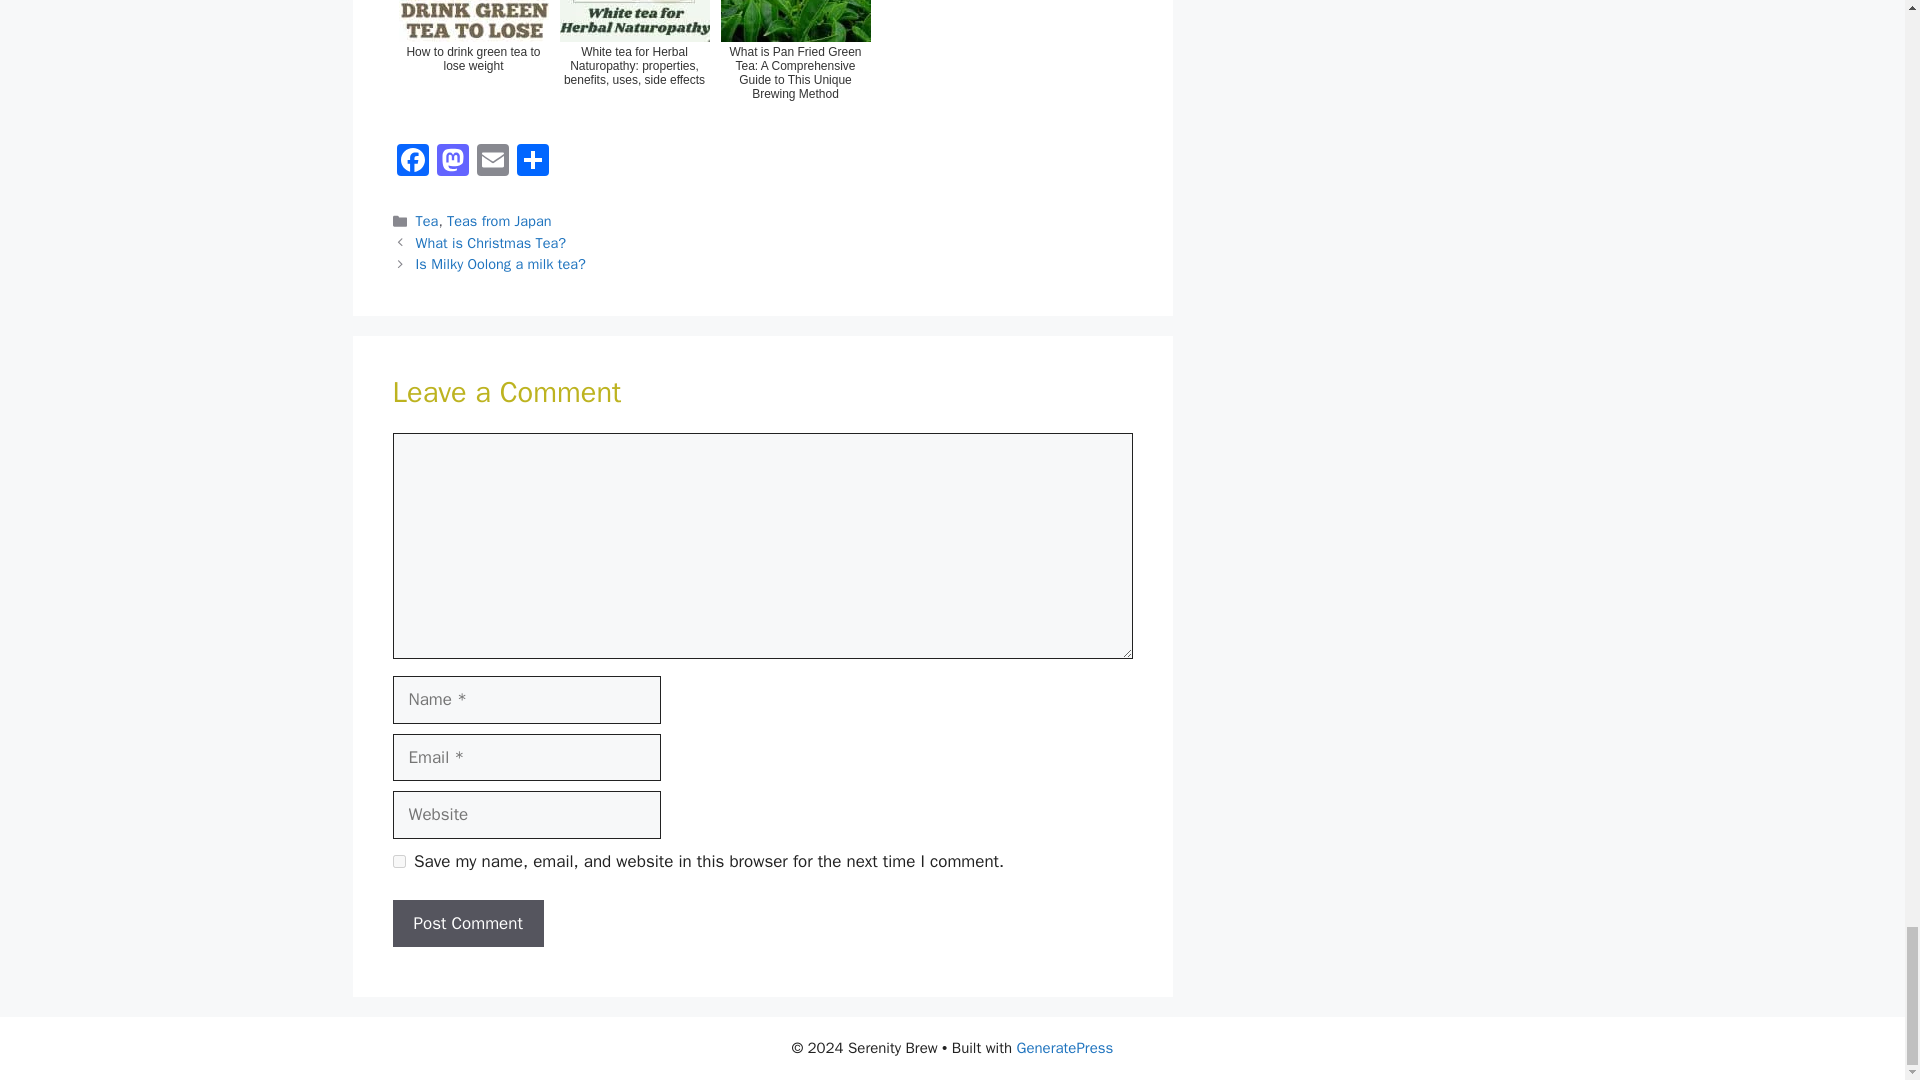 The image size is (1920, 1080). Describe the element at coordinates (467, 924) in the screenshot. I see `Post Comment` at that location.